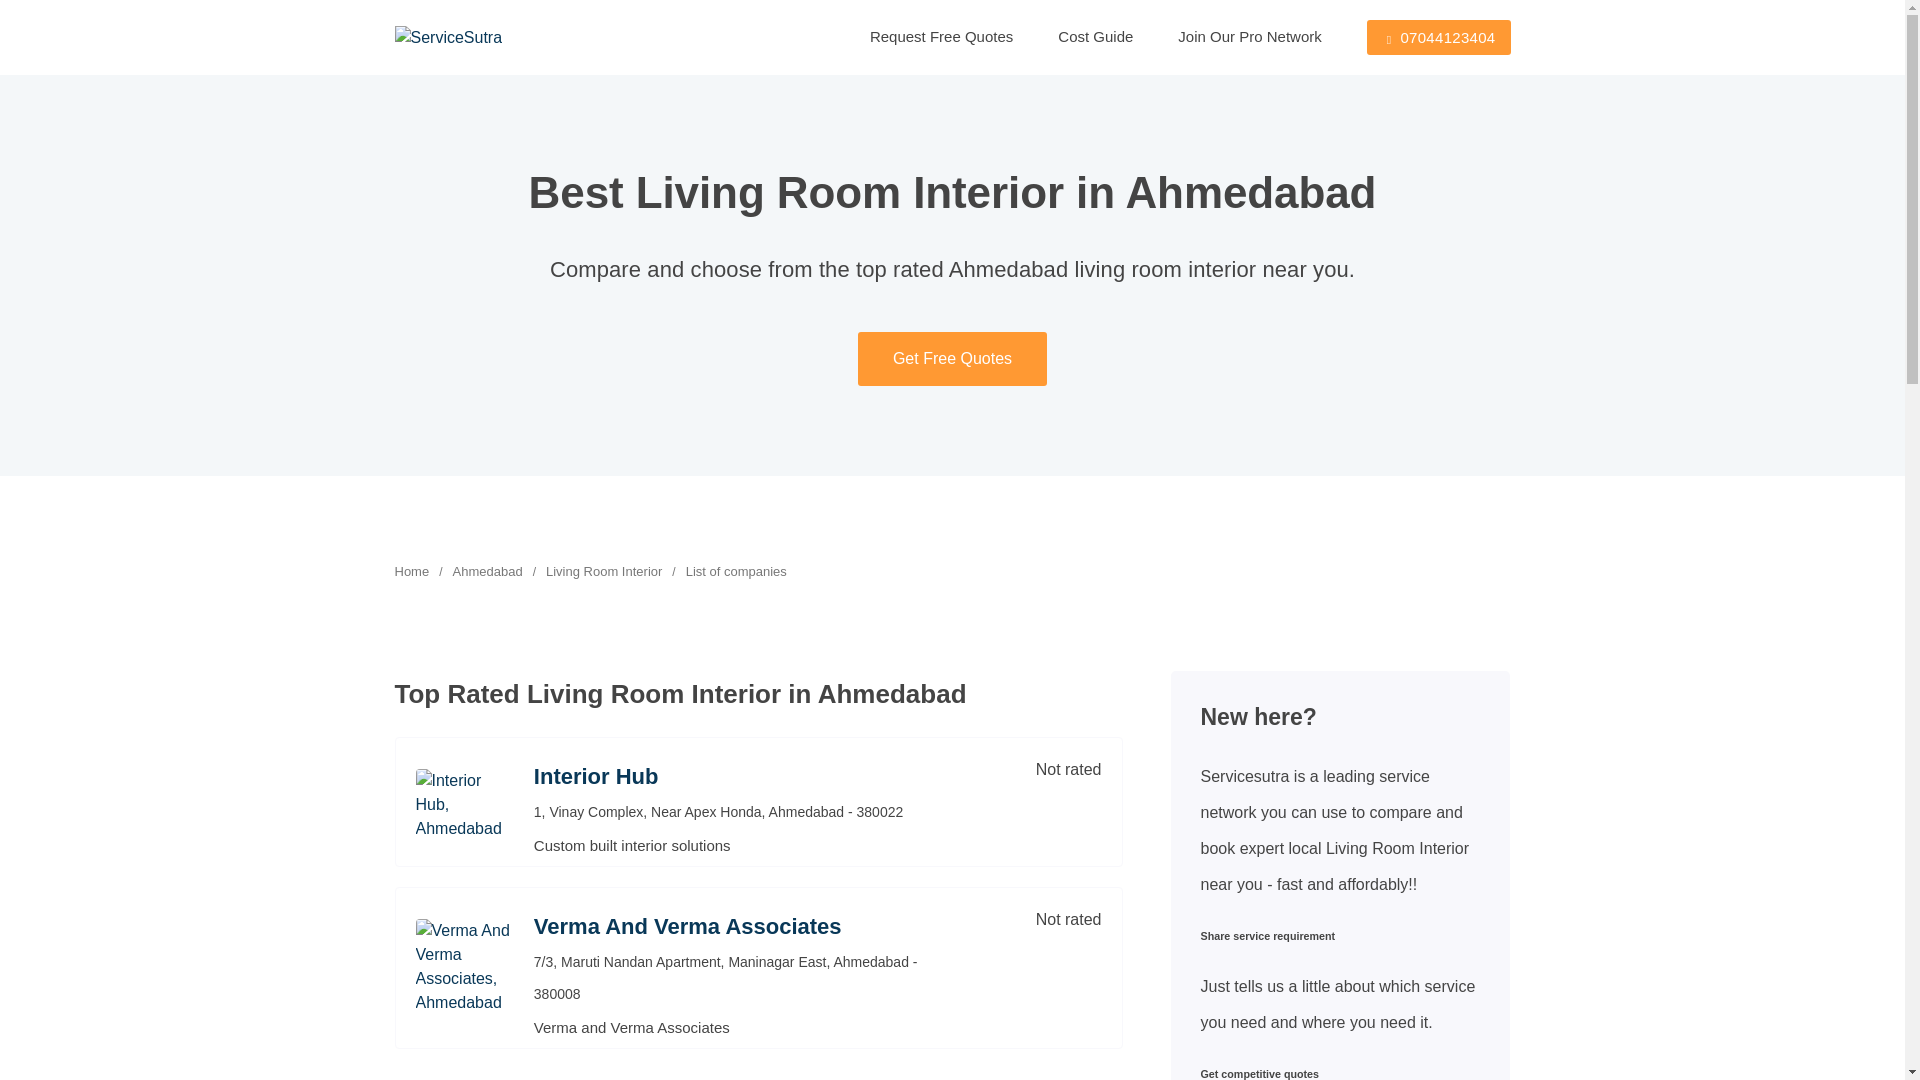  I want to click on Grow your Business, so click(1226, 36).